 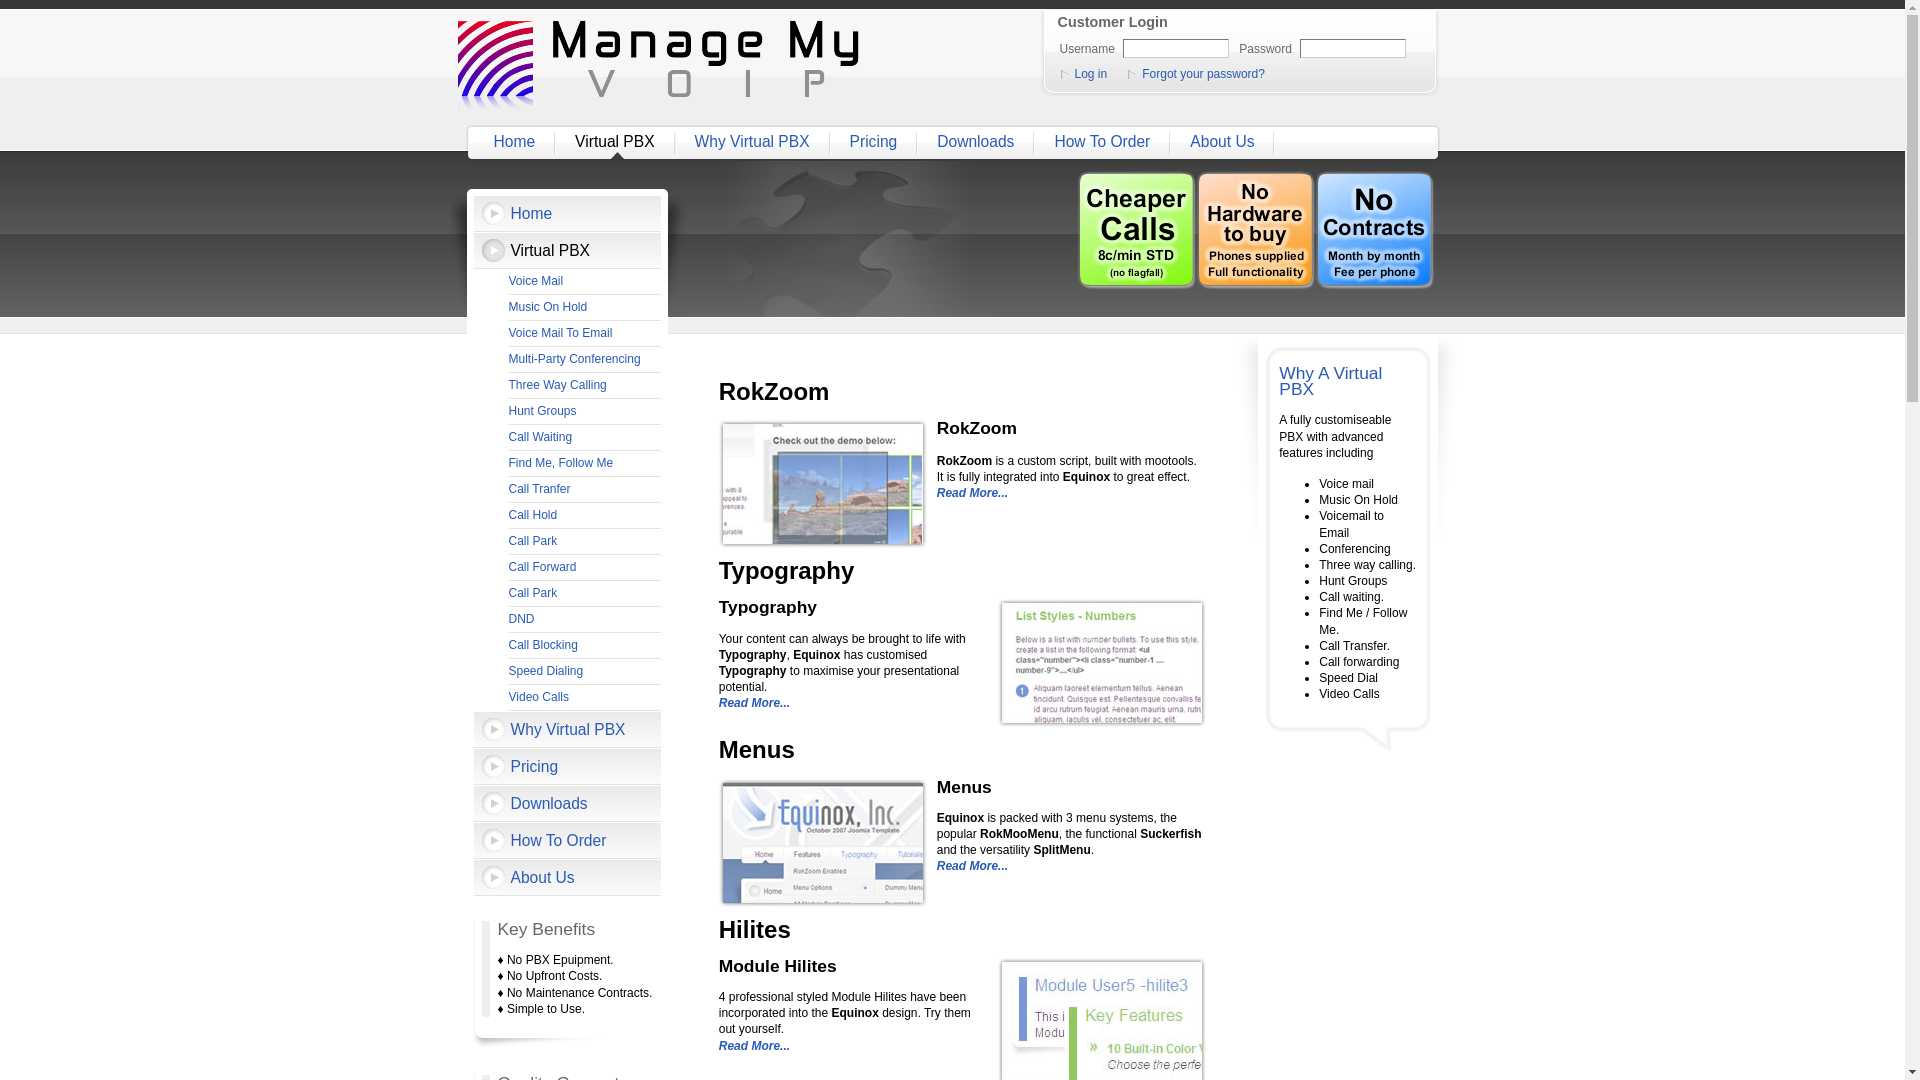 I want to click on Call Hold, so click(x=584, y=516).